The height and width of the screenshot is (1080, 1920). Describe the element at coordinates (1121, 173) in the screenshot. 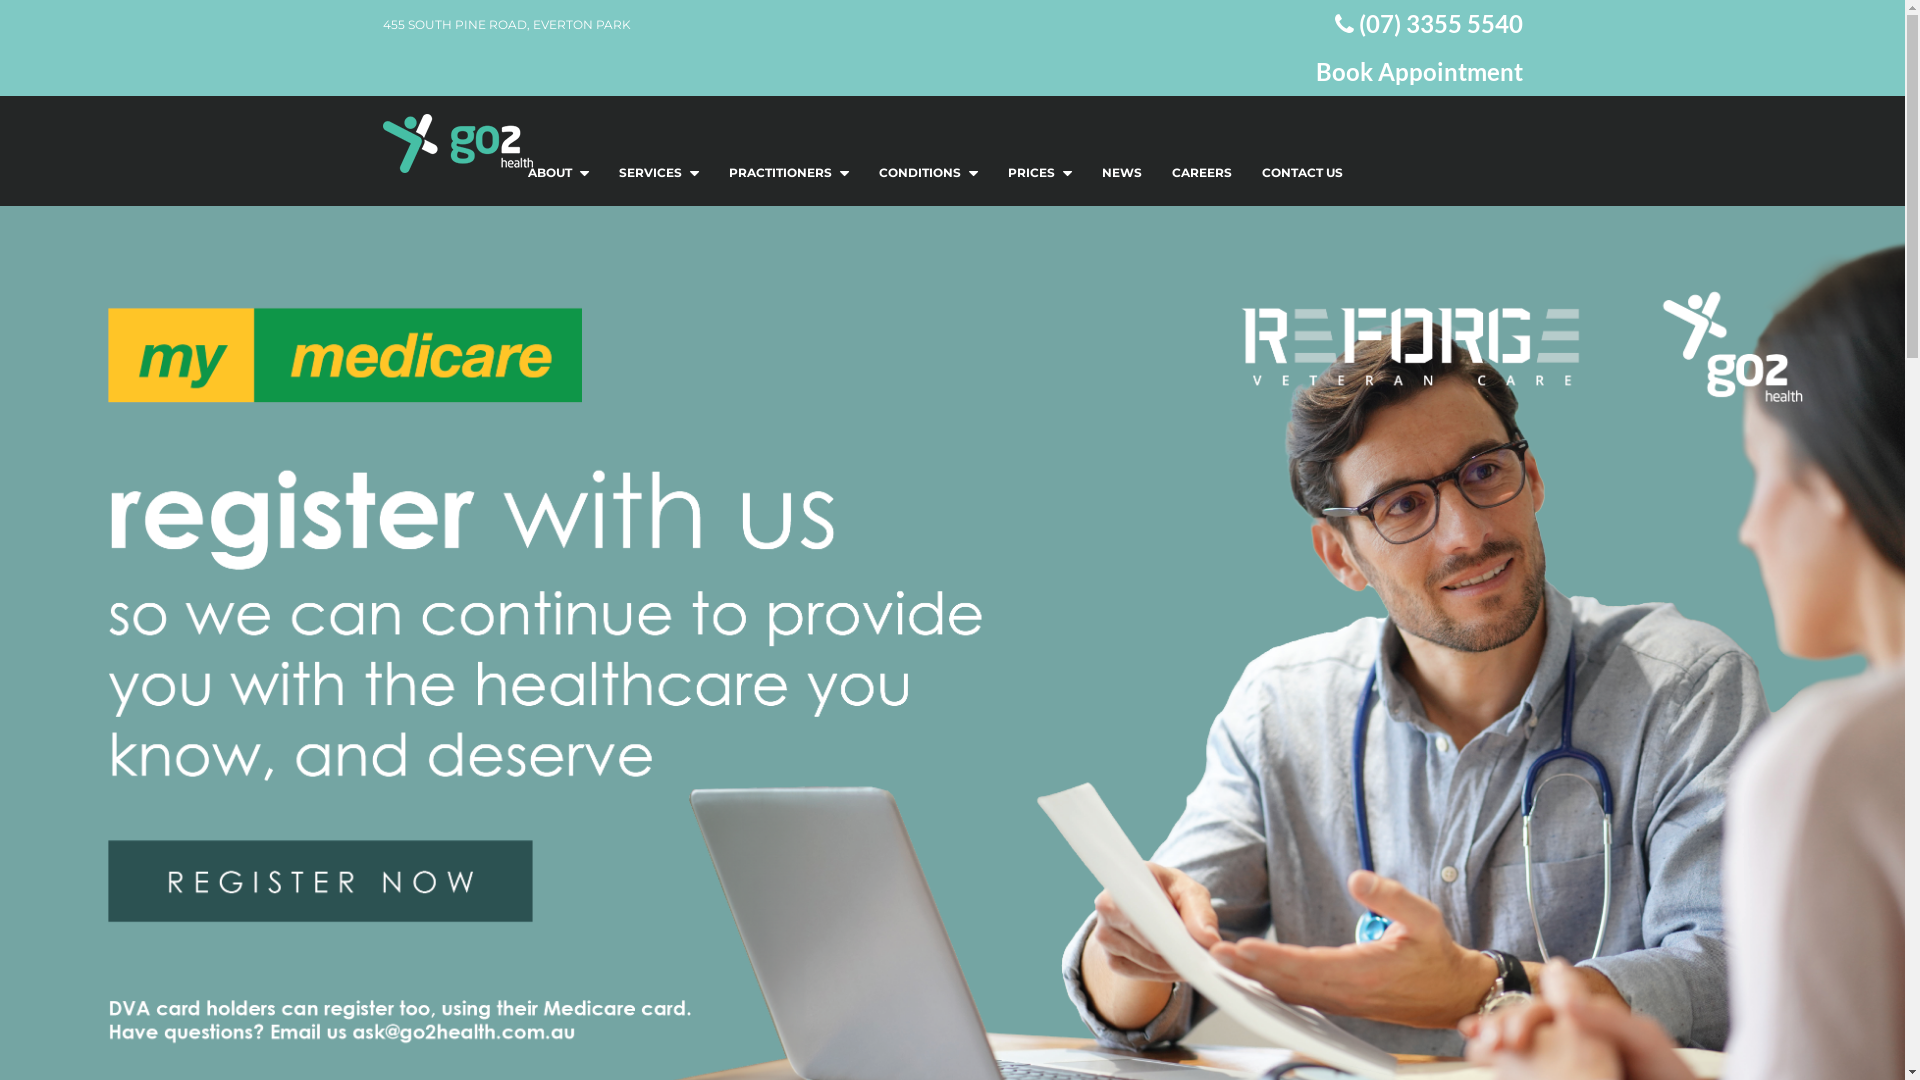

I see `NEWS` at that location.